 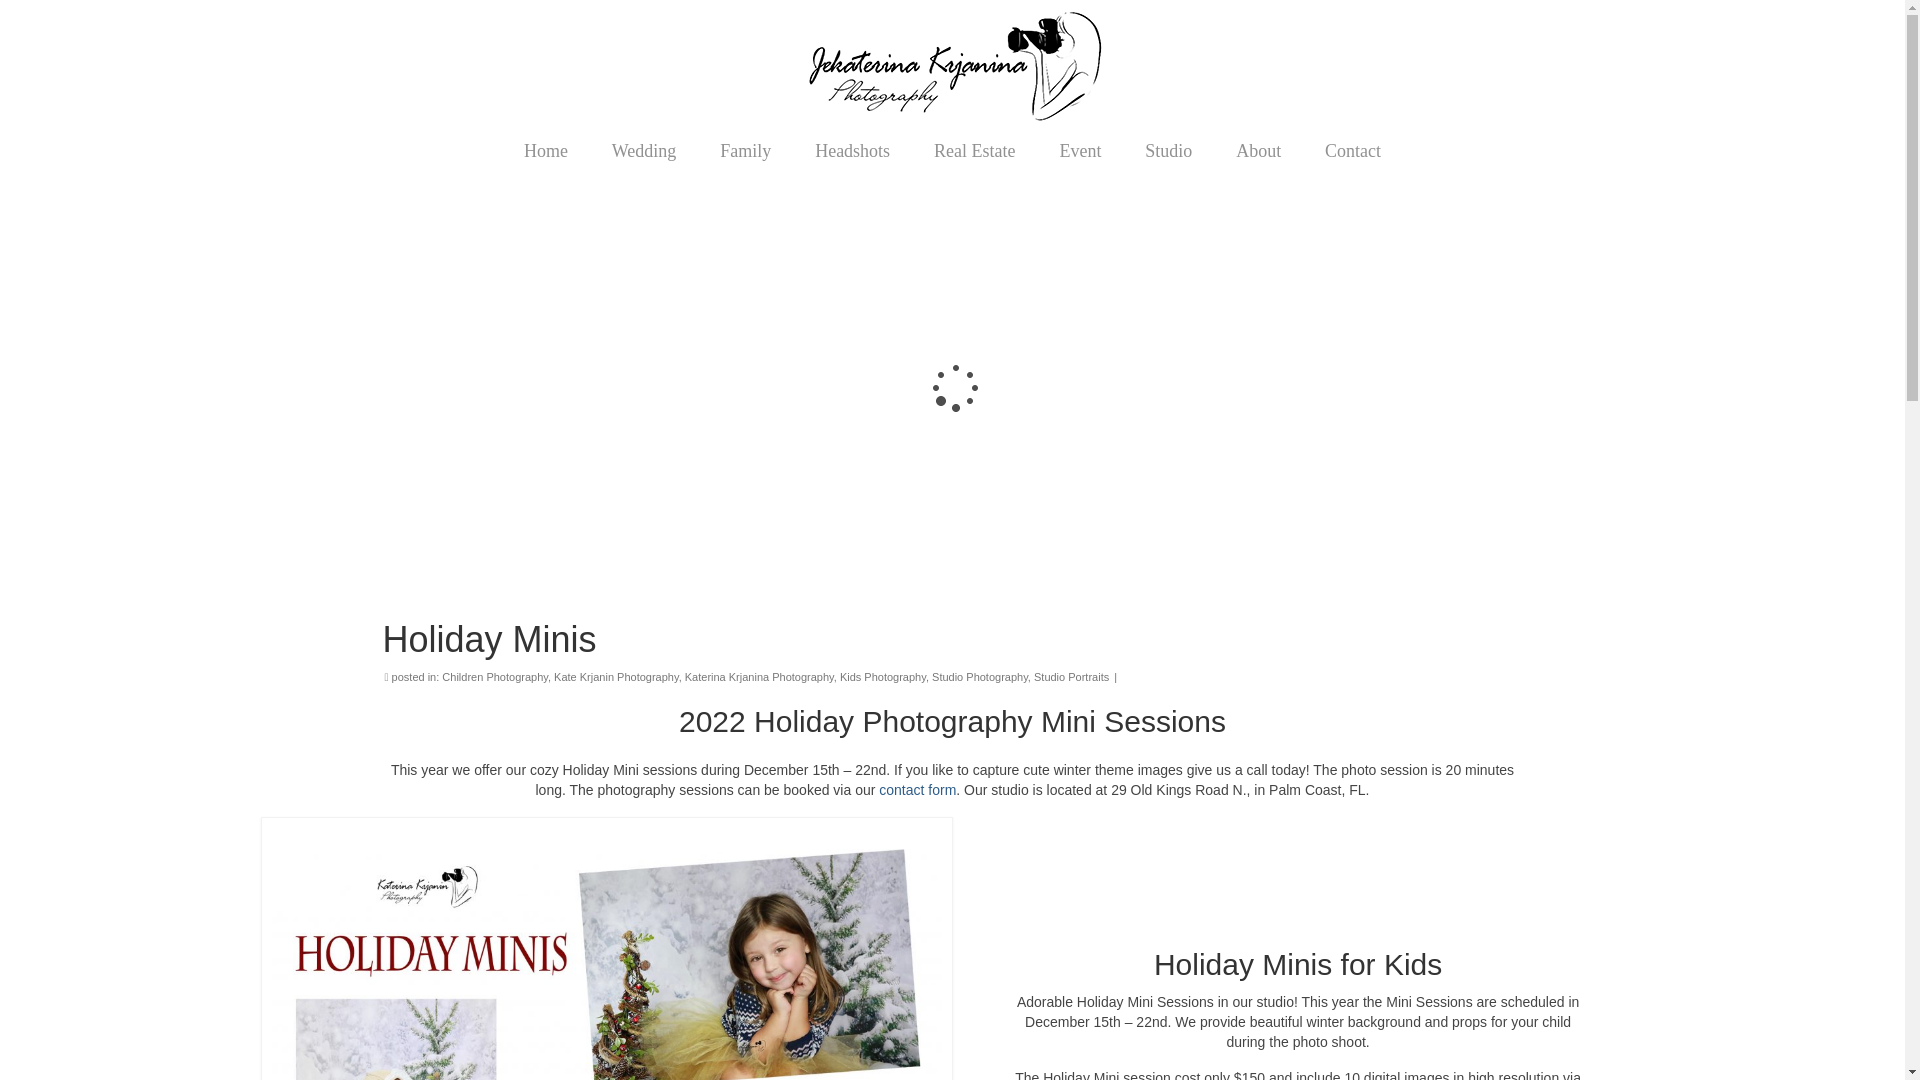 What do you see at coordinates (545, 150) in the screenshot?
I see `Home` at bounding box center [545, 150].